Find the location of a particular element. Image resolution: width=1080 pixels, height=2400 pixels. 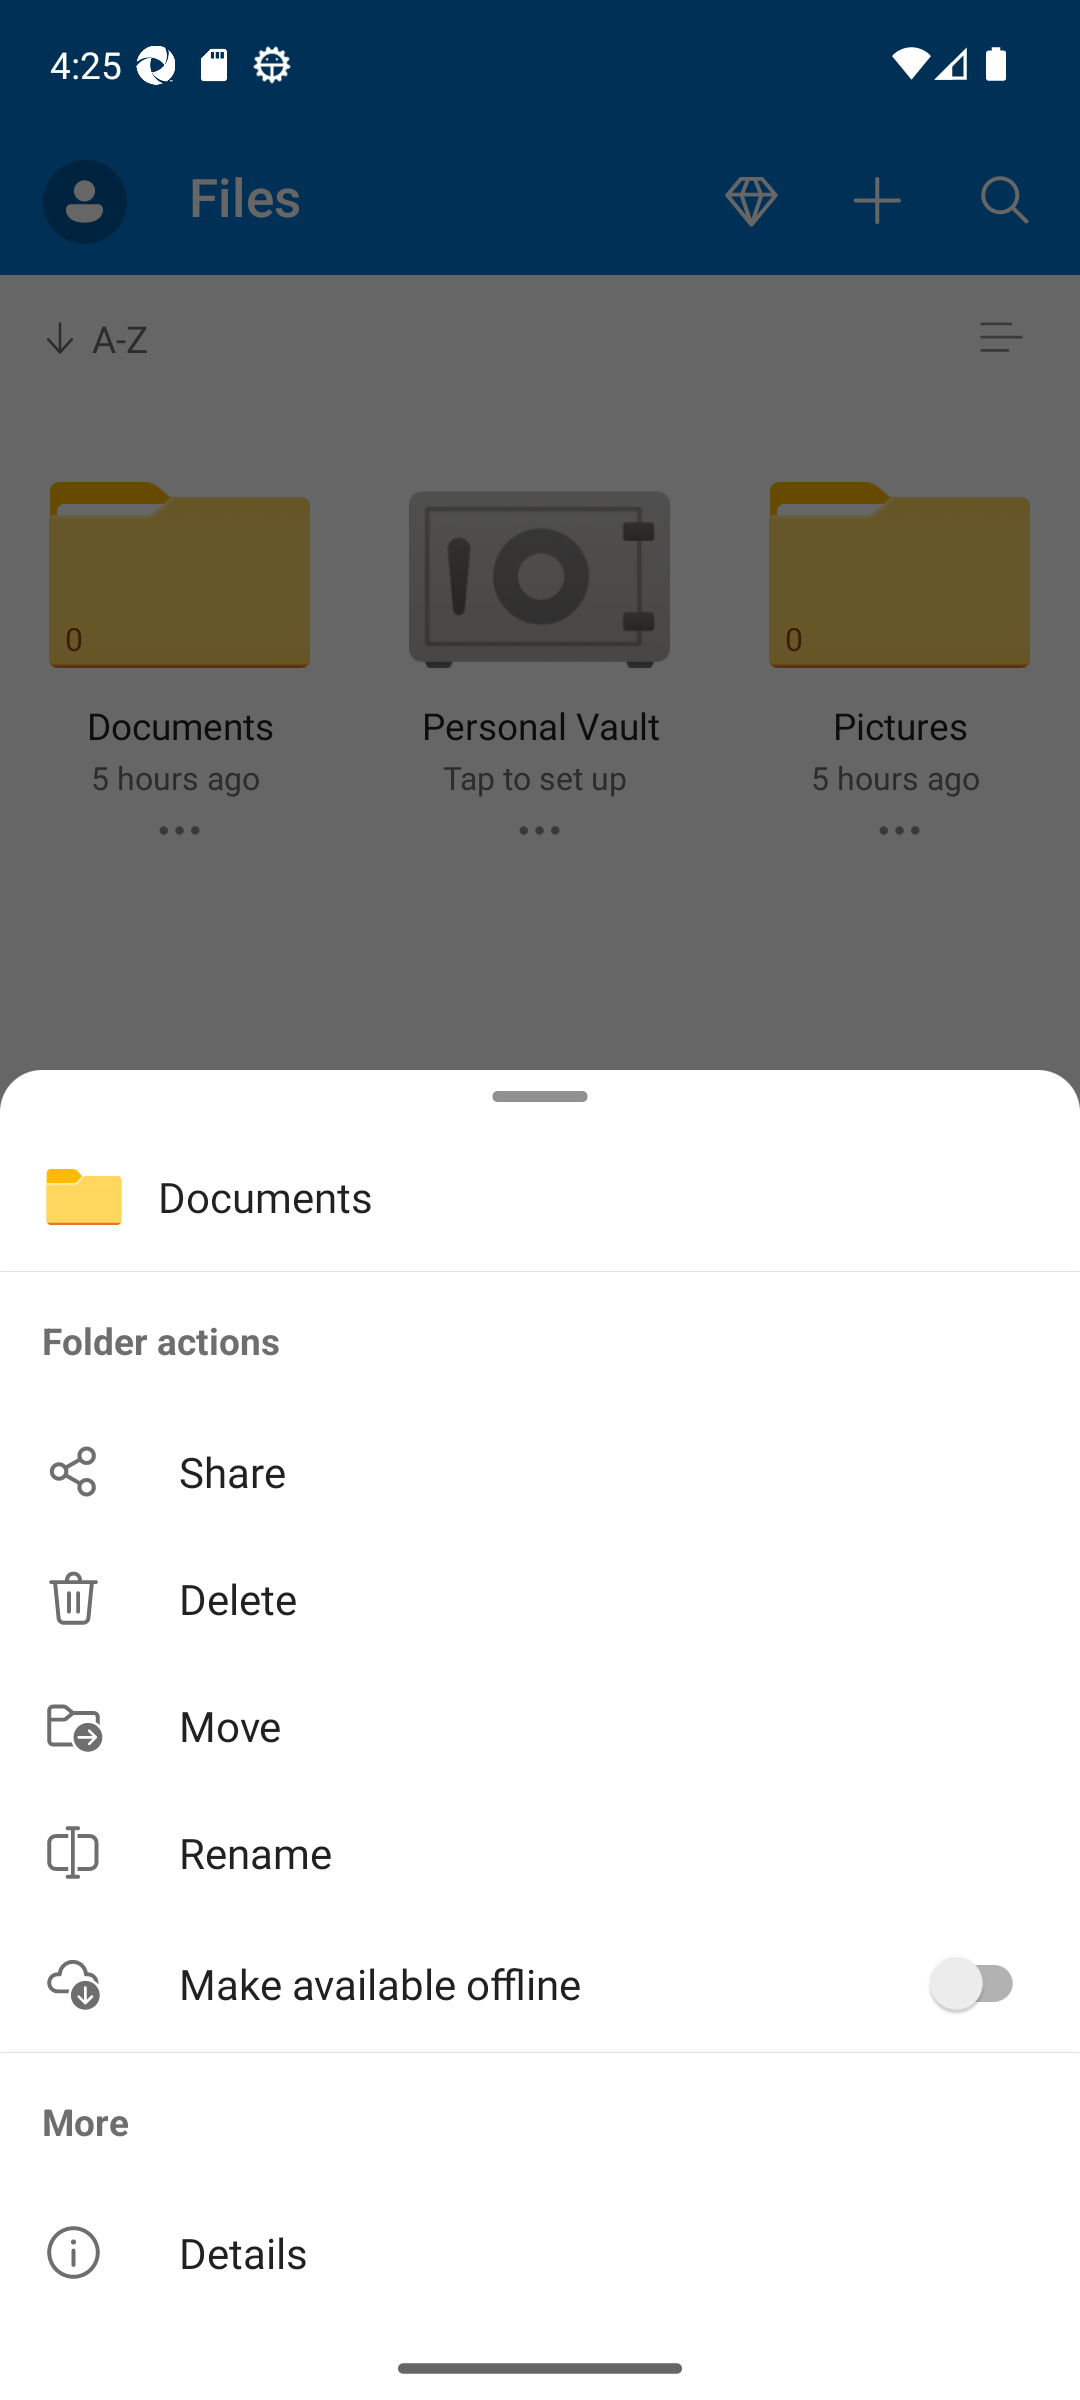

Share button Share is located at coordinates (540, 1472).